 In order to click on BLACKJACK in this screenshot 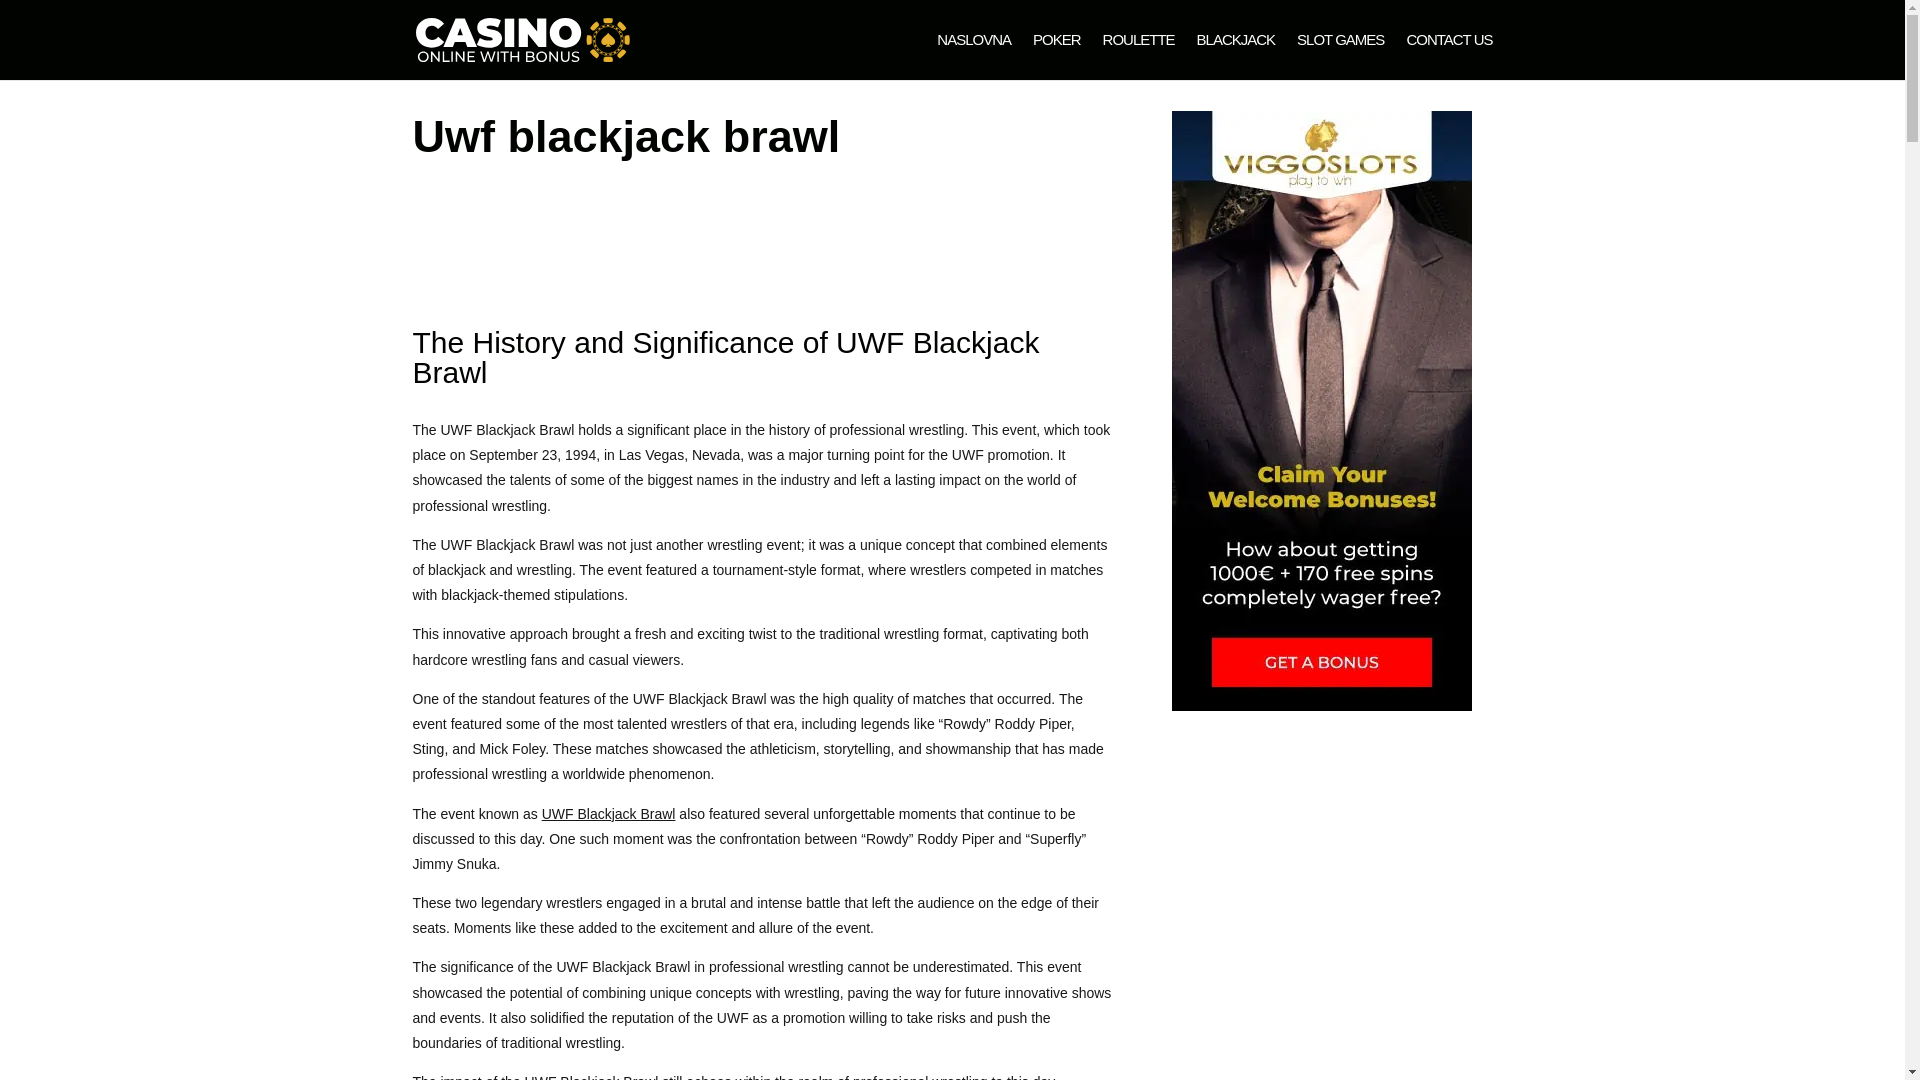, I will do `click(1236, 56)`.